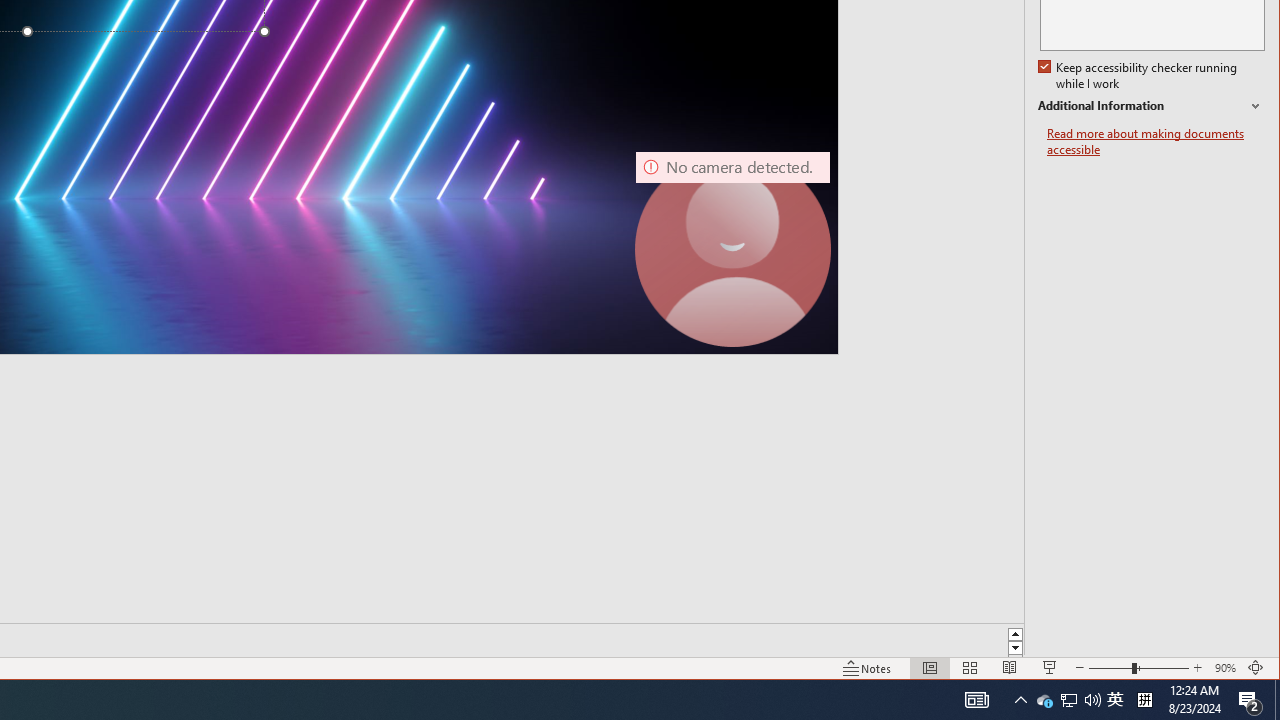  Describe the element at coordinates (1250, 700) in the screenshot. I see `Action Center, 2 new notifications` at that location.